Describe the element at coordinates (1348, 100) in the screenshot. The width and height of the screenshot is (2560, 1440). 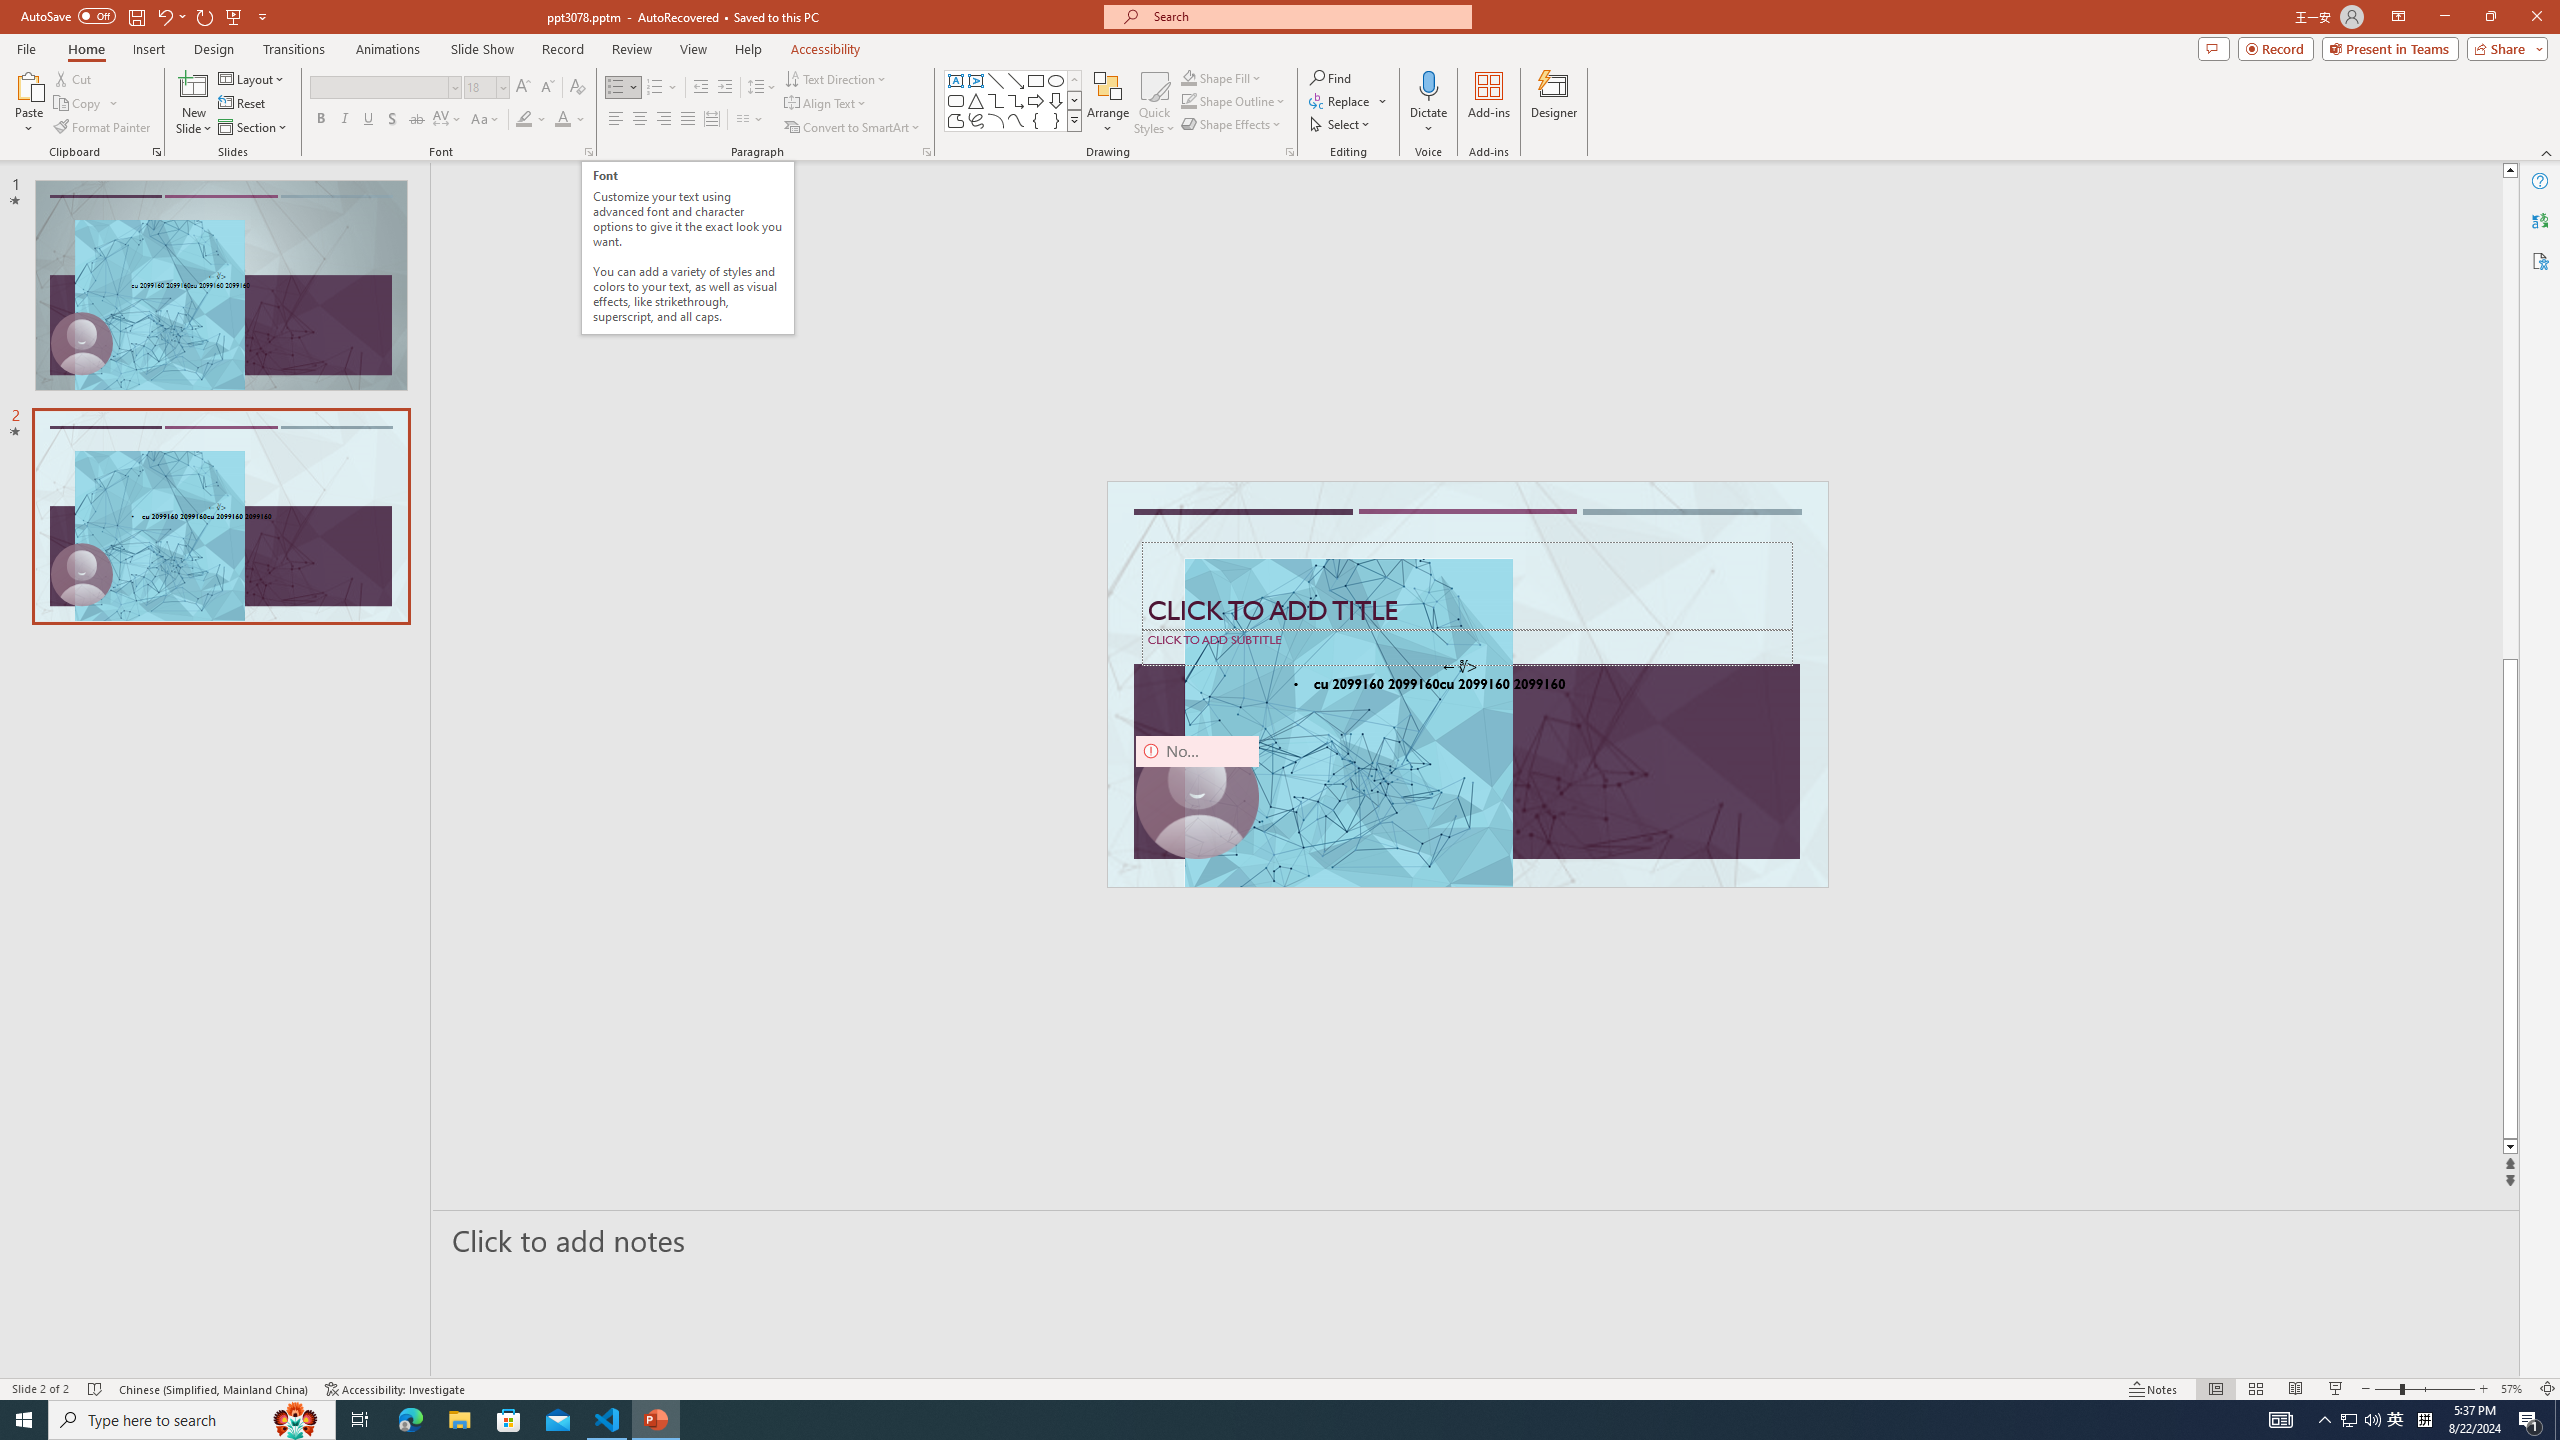
I see `Replace...` at that location.